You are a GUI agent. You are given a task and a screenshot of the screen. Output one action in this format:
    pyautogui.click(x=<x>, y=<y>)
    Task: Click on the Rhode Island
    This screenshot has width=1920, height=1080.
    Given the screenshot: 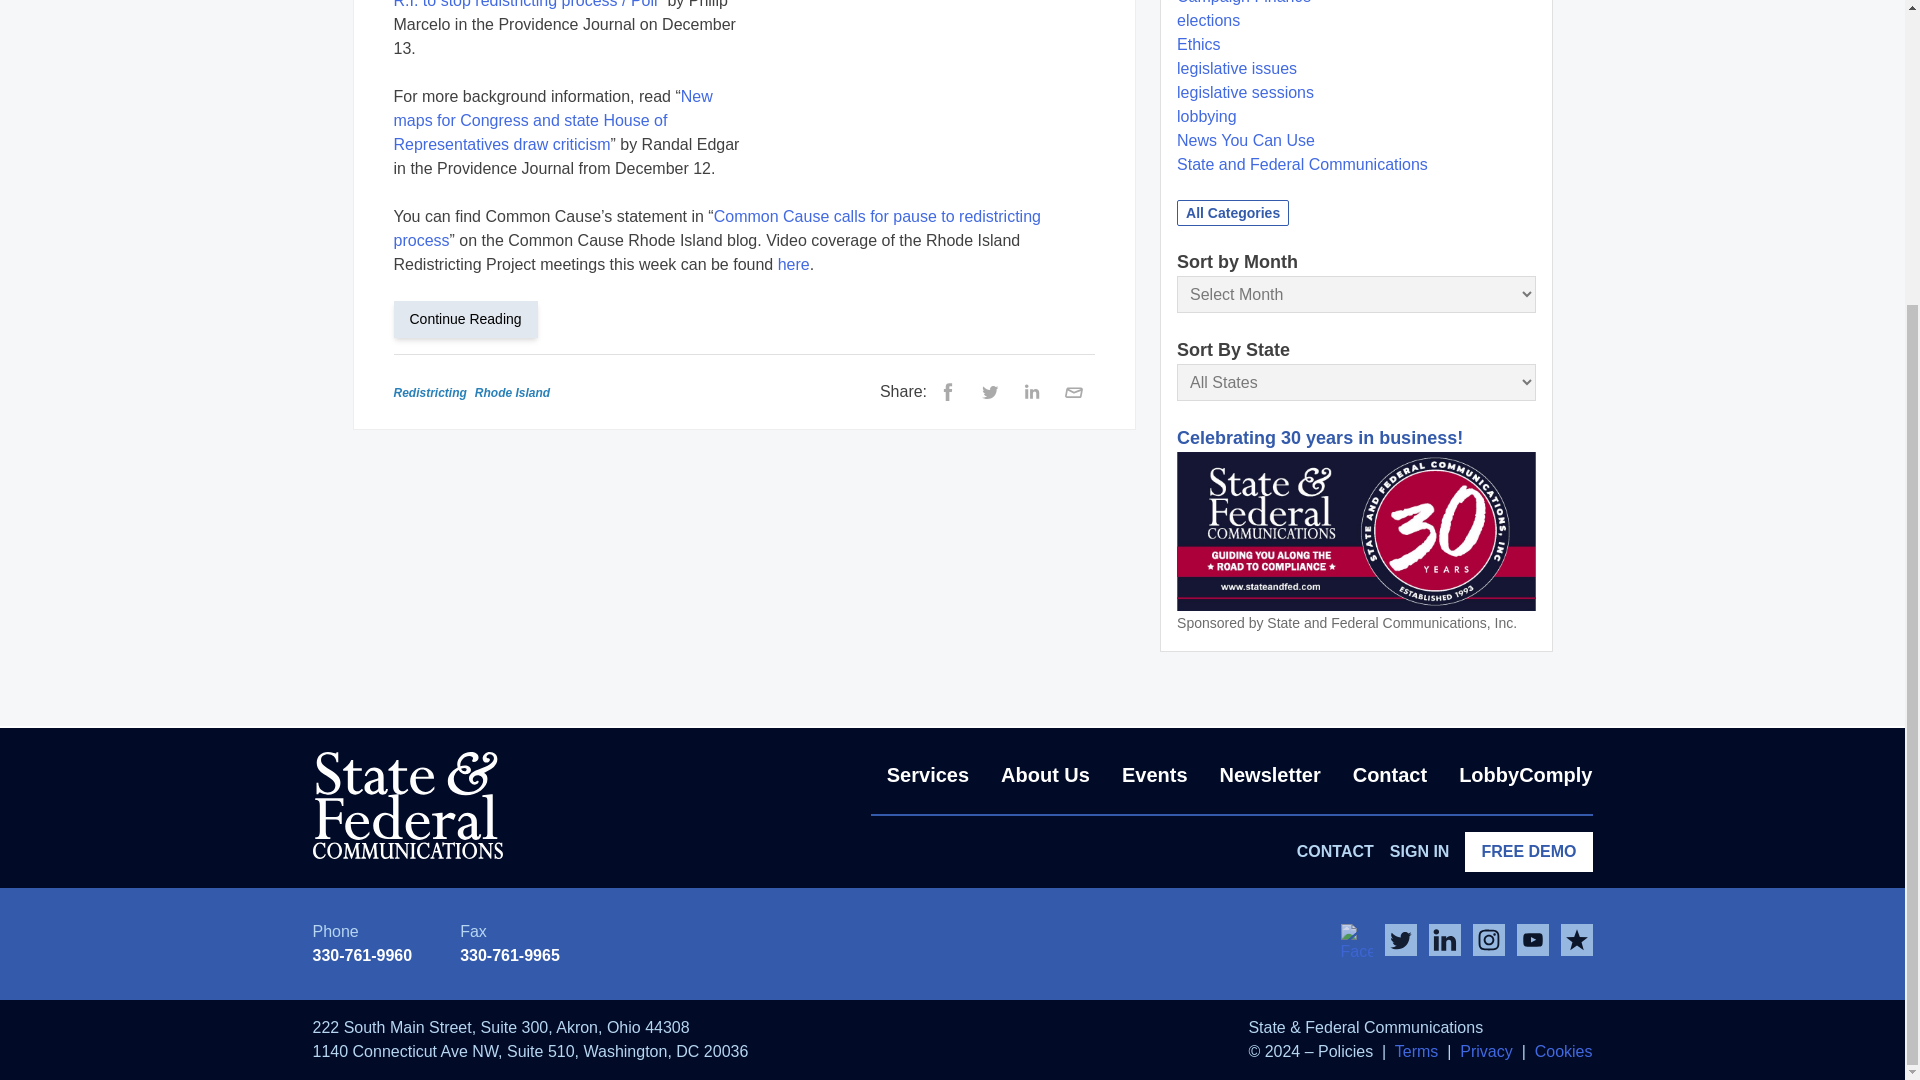 What is the action you would take?
    pyautogui.click(x=934, y=78)
    